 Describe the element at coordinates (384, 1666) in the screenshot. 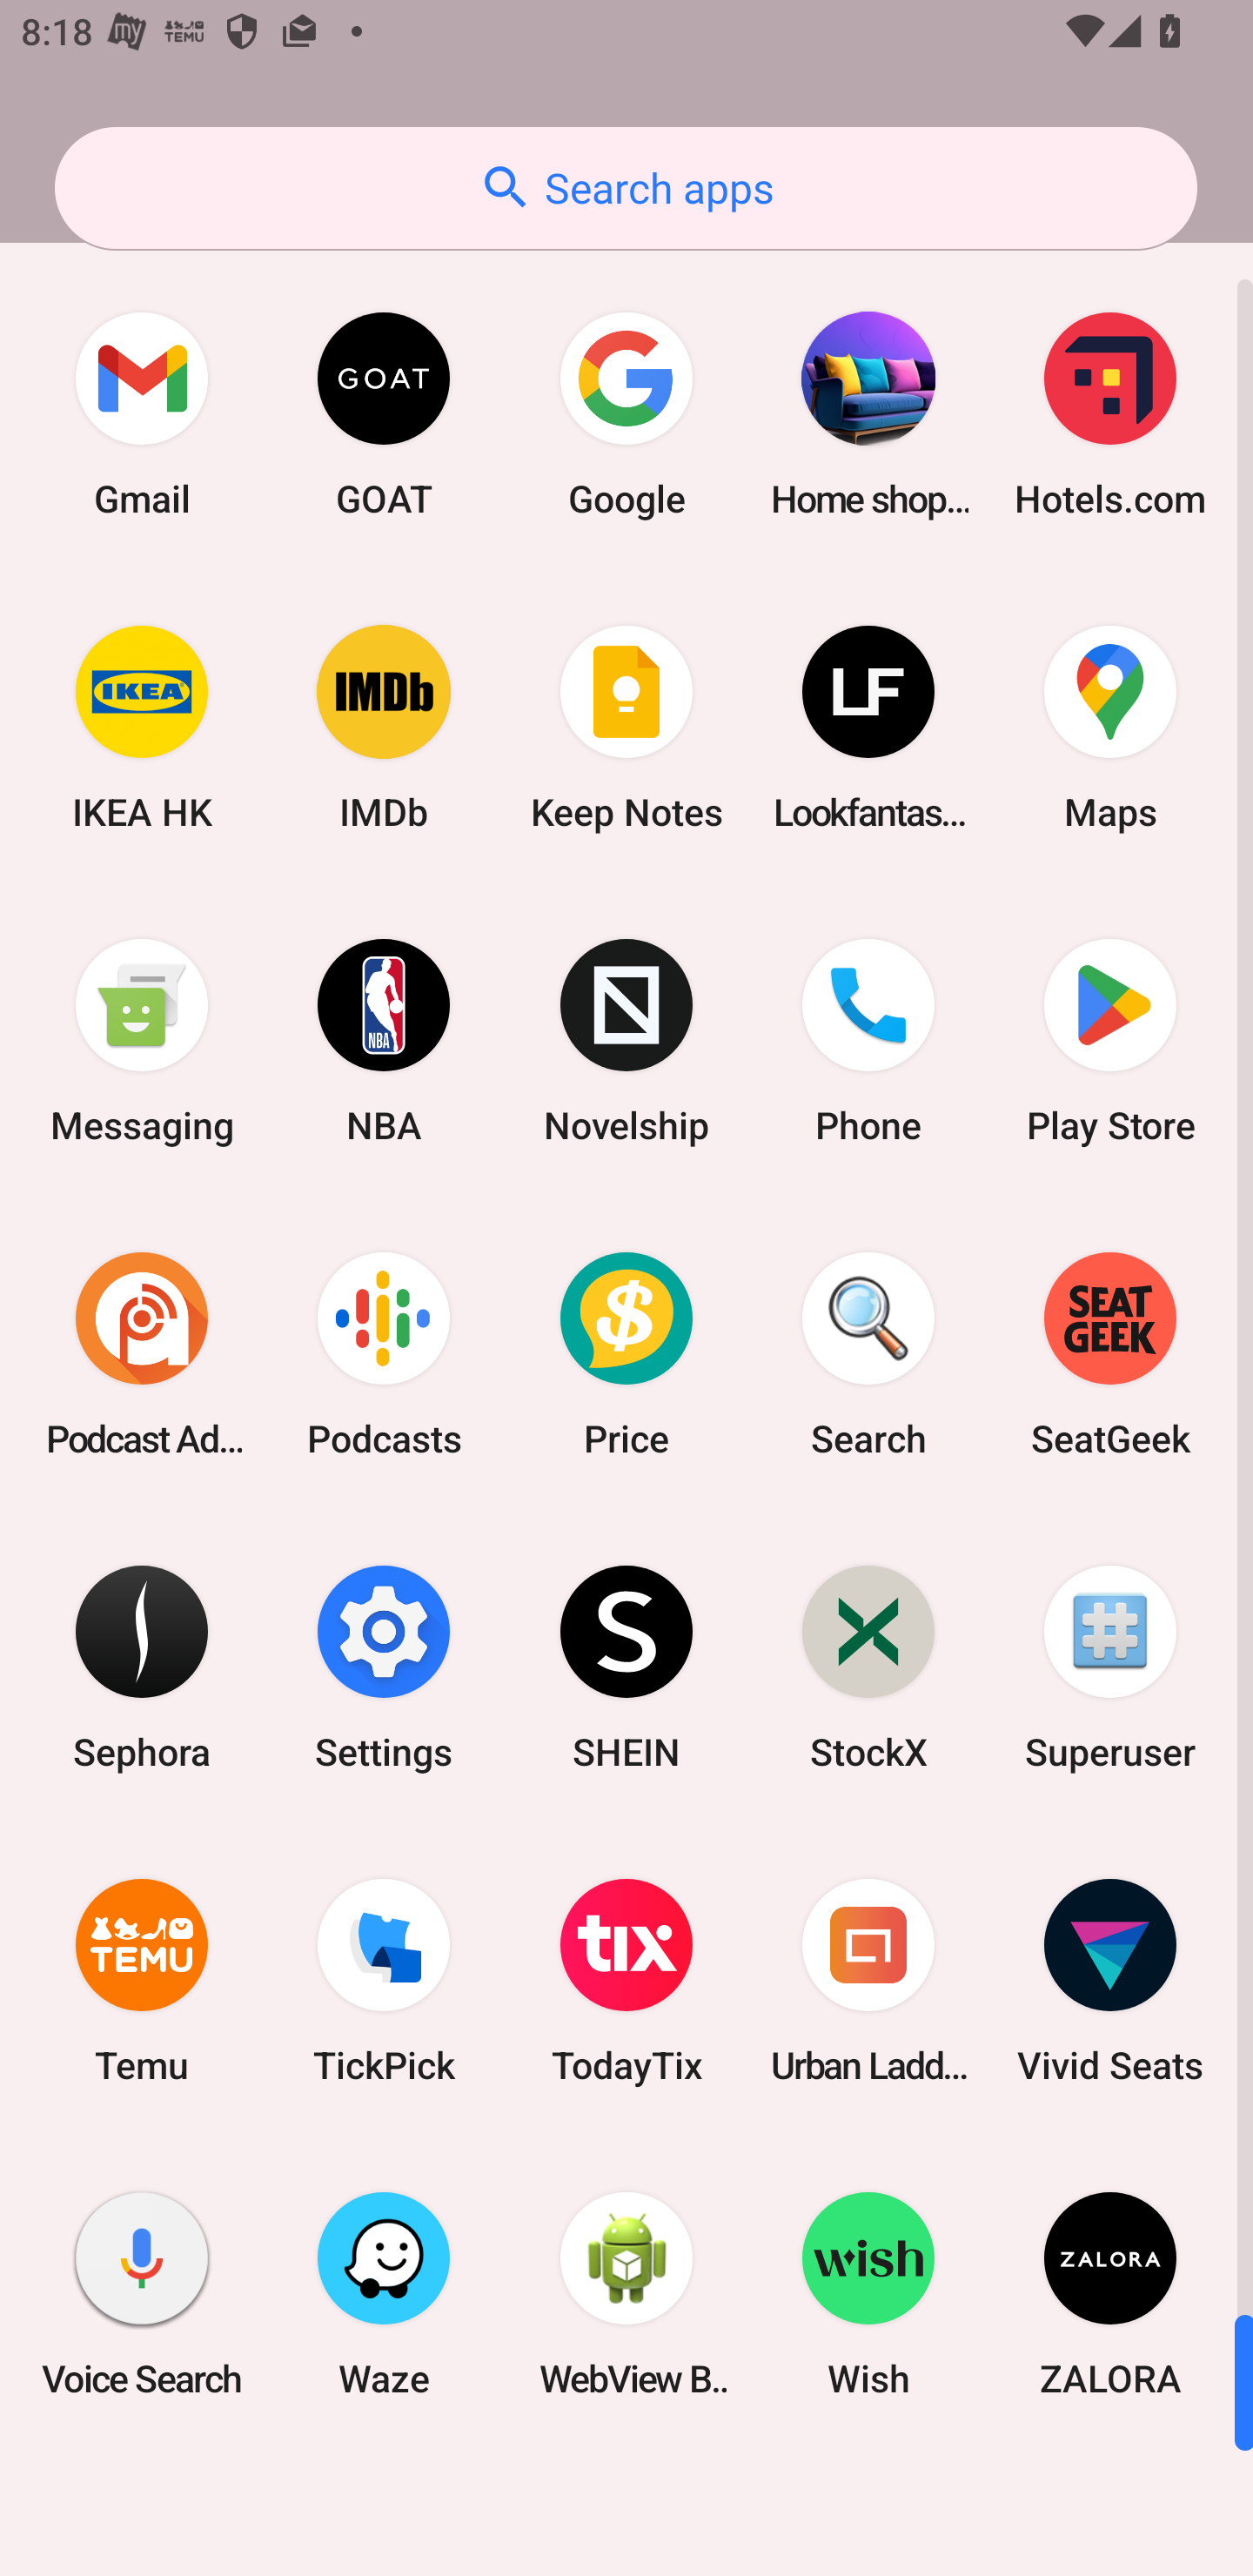

I see `Settings` at that location.